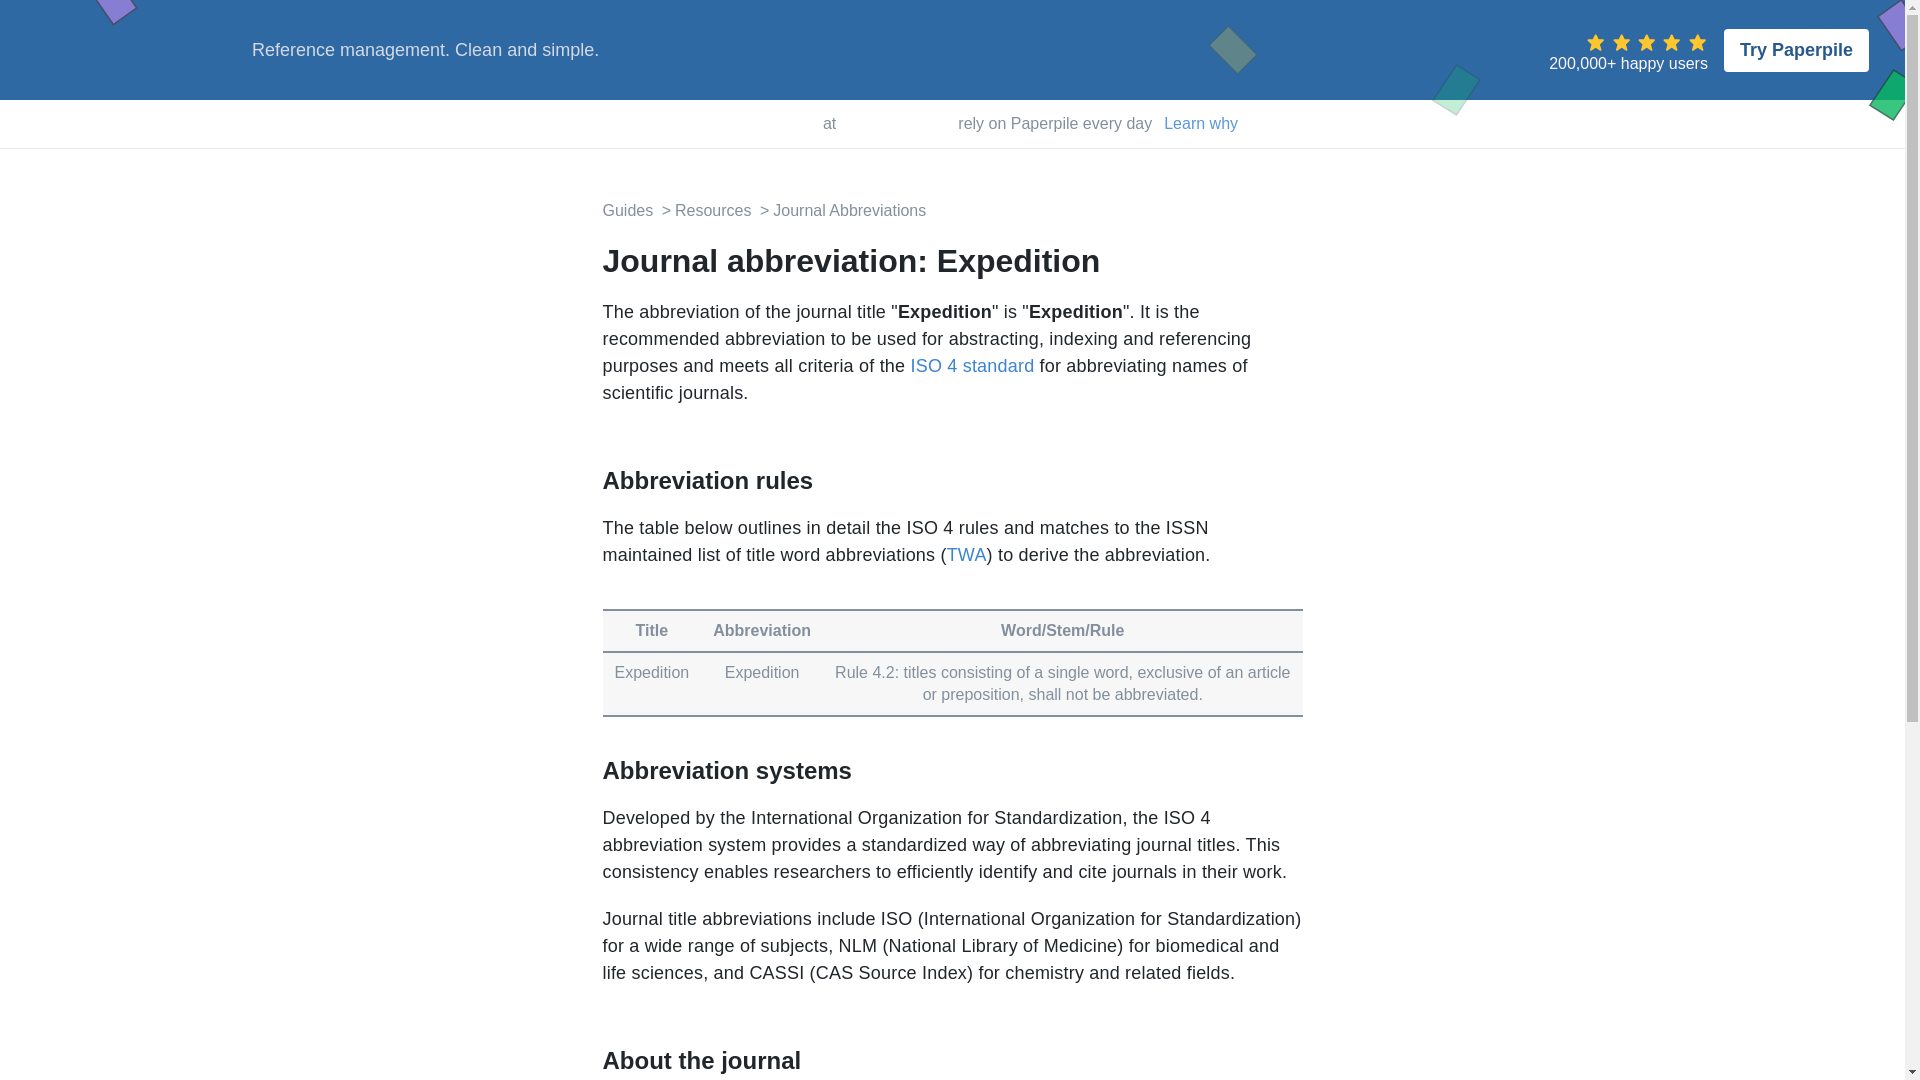 The width and height of the screenshot is (1920, 1080). Describe the element at coordinates (425, 50) in the screenshot. I see `Reference management. Clean and simple.` at that location.